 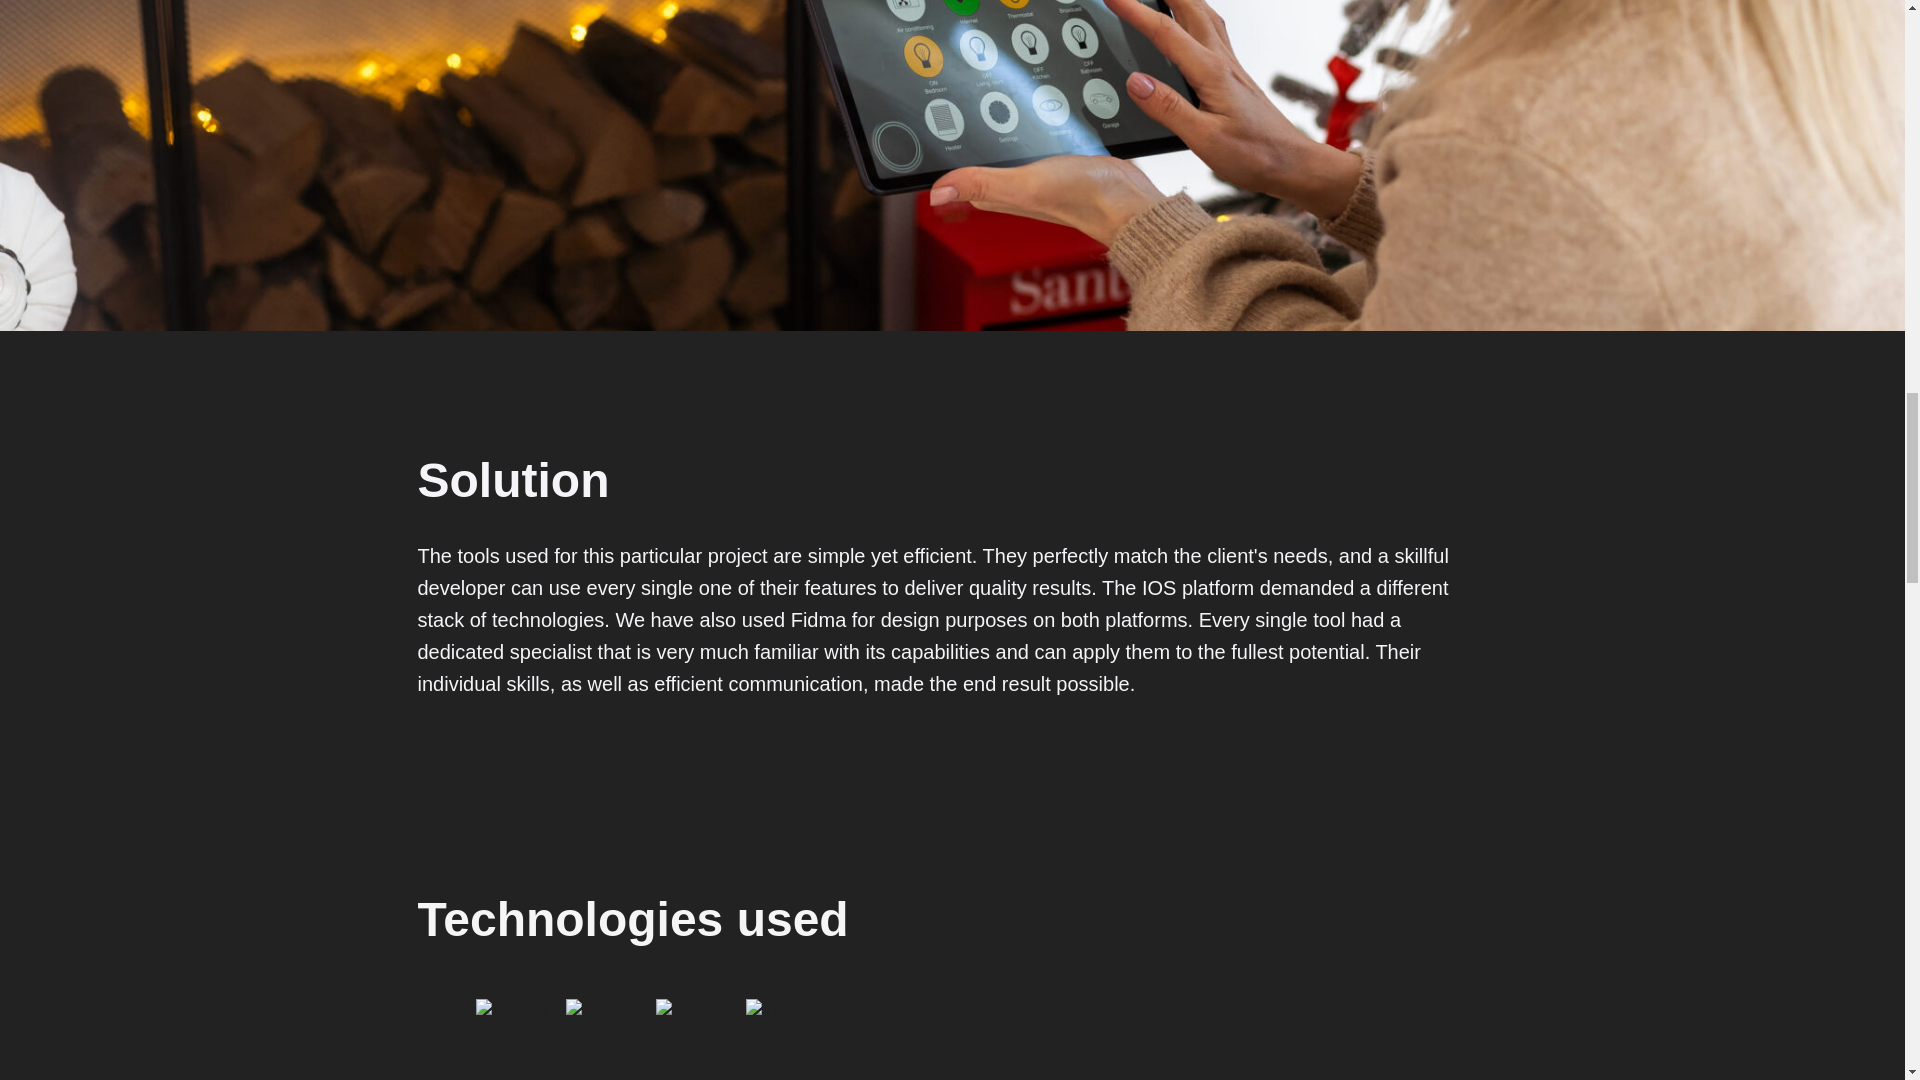 What do you see at coordinates (696, 1038) in the screenshot?
I see `Android StuDio dagger-Hilt` at bounding box center [696, 1038].